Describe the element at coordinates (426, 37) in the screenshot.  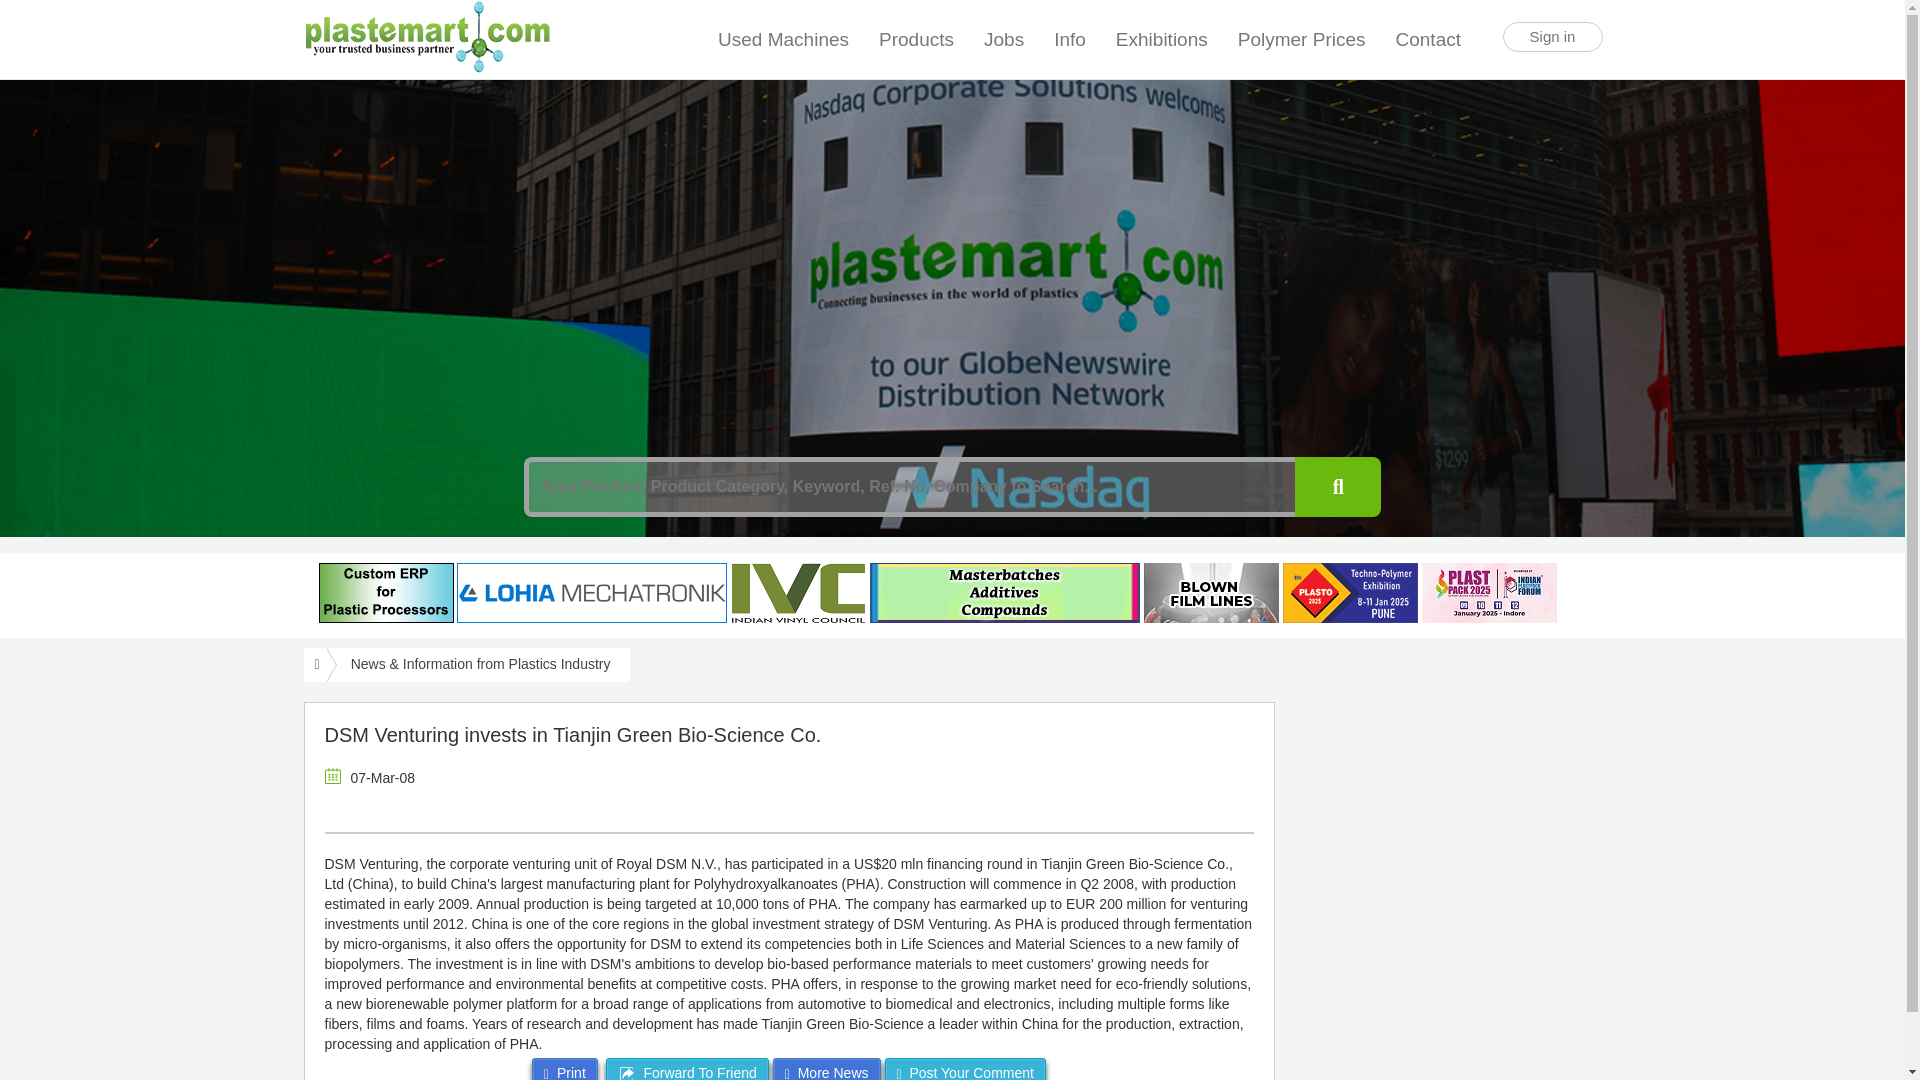
I see `The worlds largest B2B portal for Plastics Industry` at that location.